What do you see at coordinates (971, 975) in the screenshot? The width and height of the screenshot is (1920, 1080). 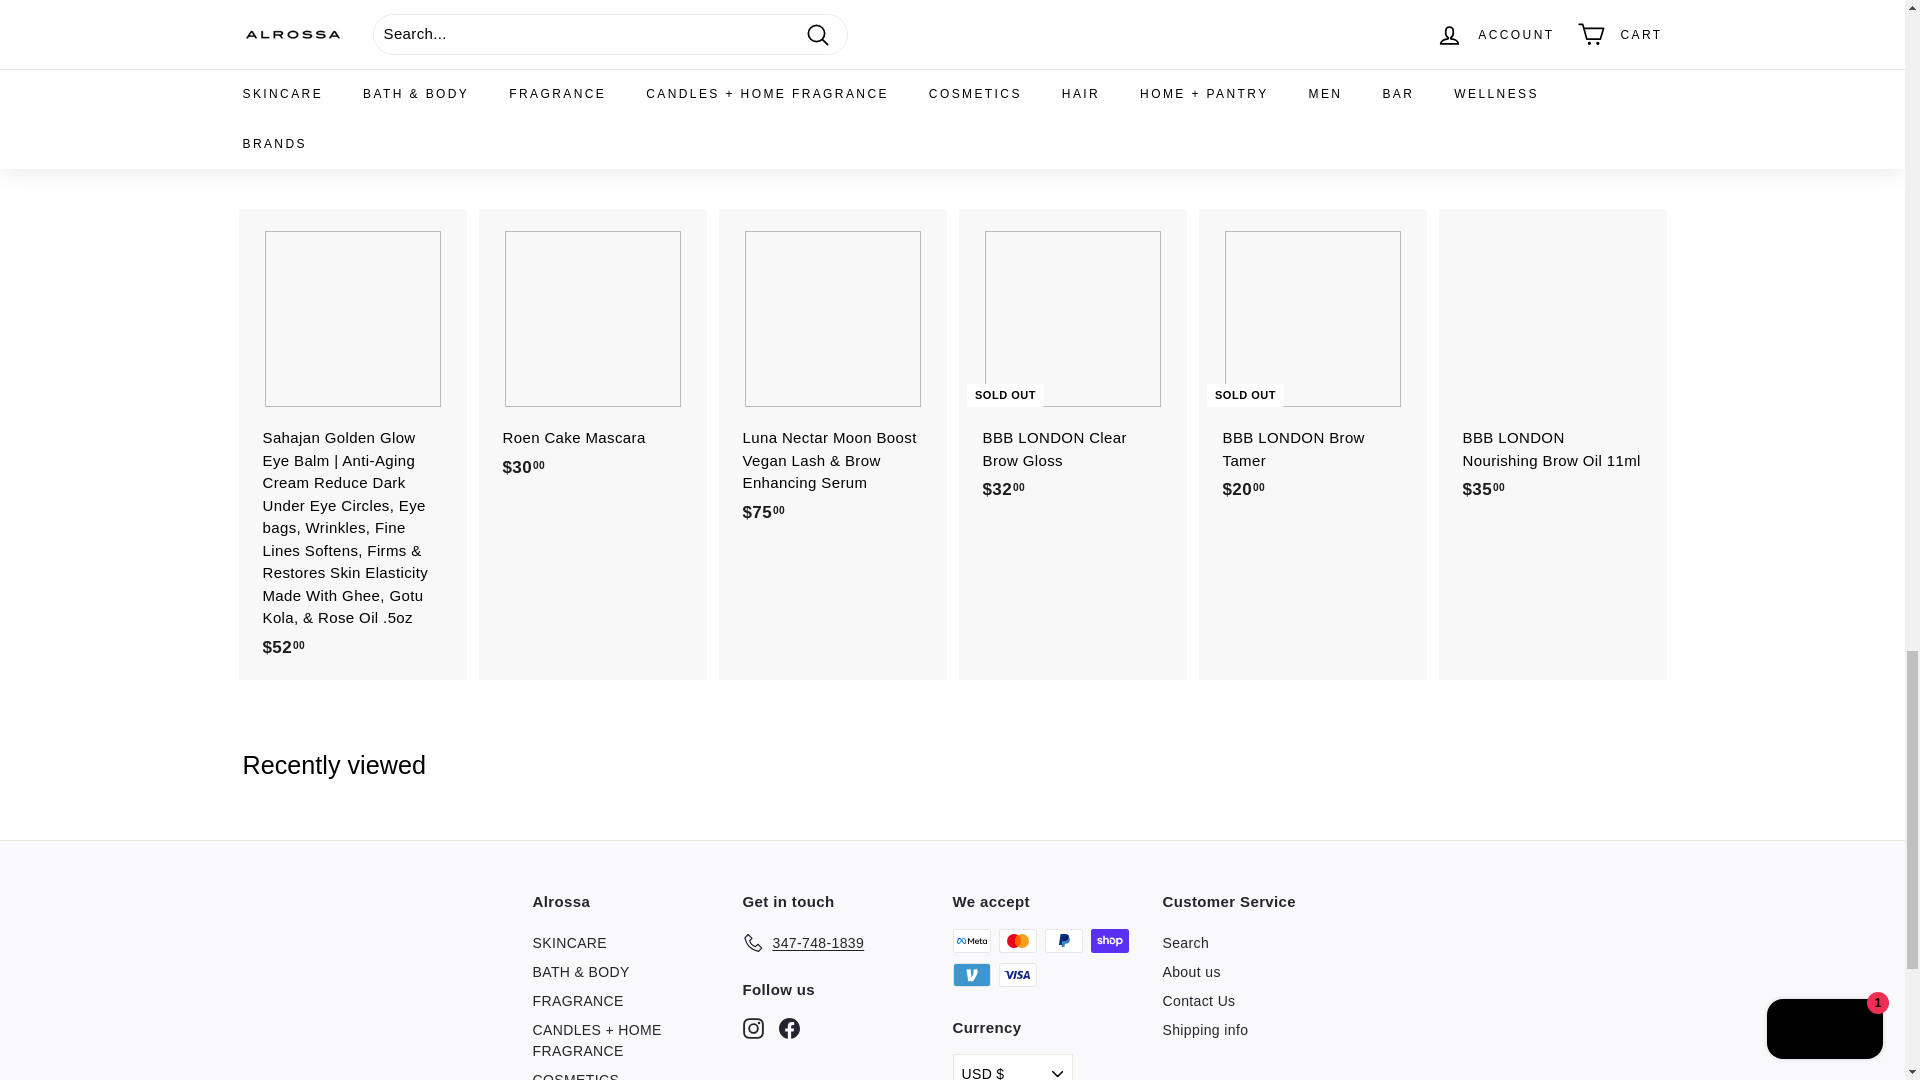 I see `Venmo` at bounding box center [971, 975].